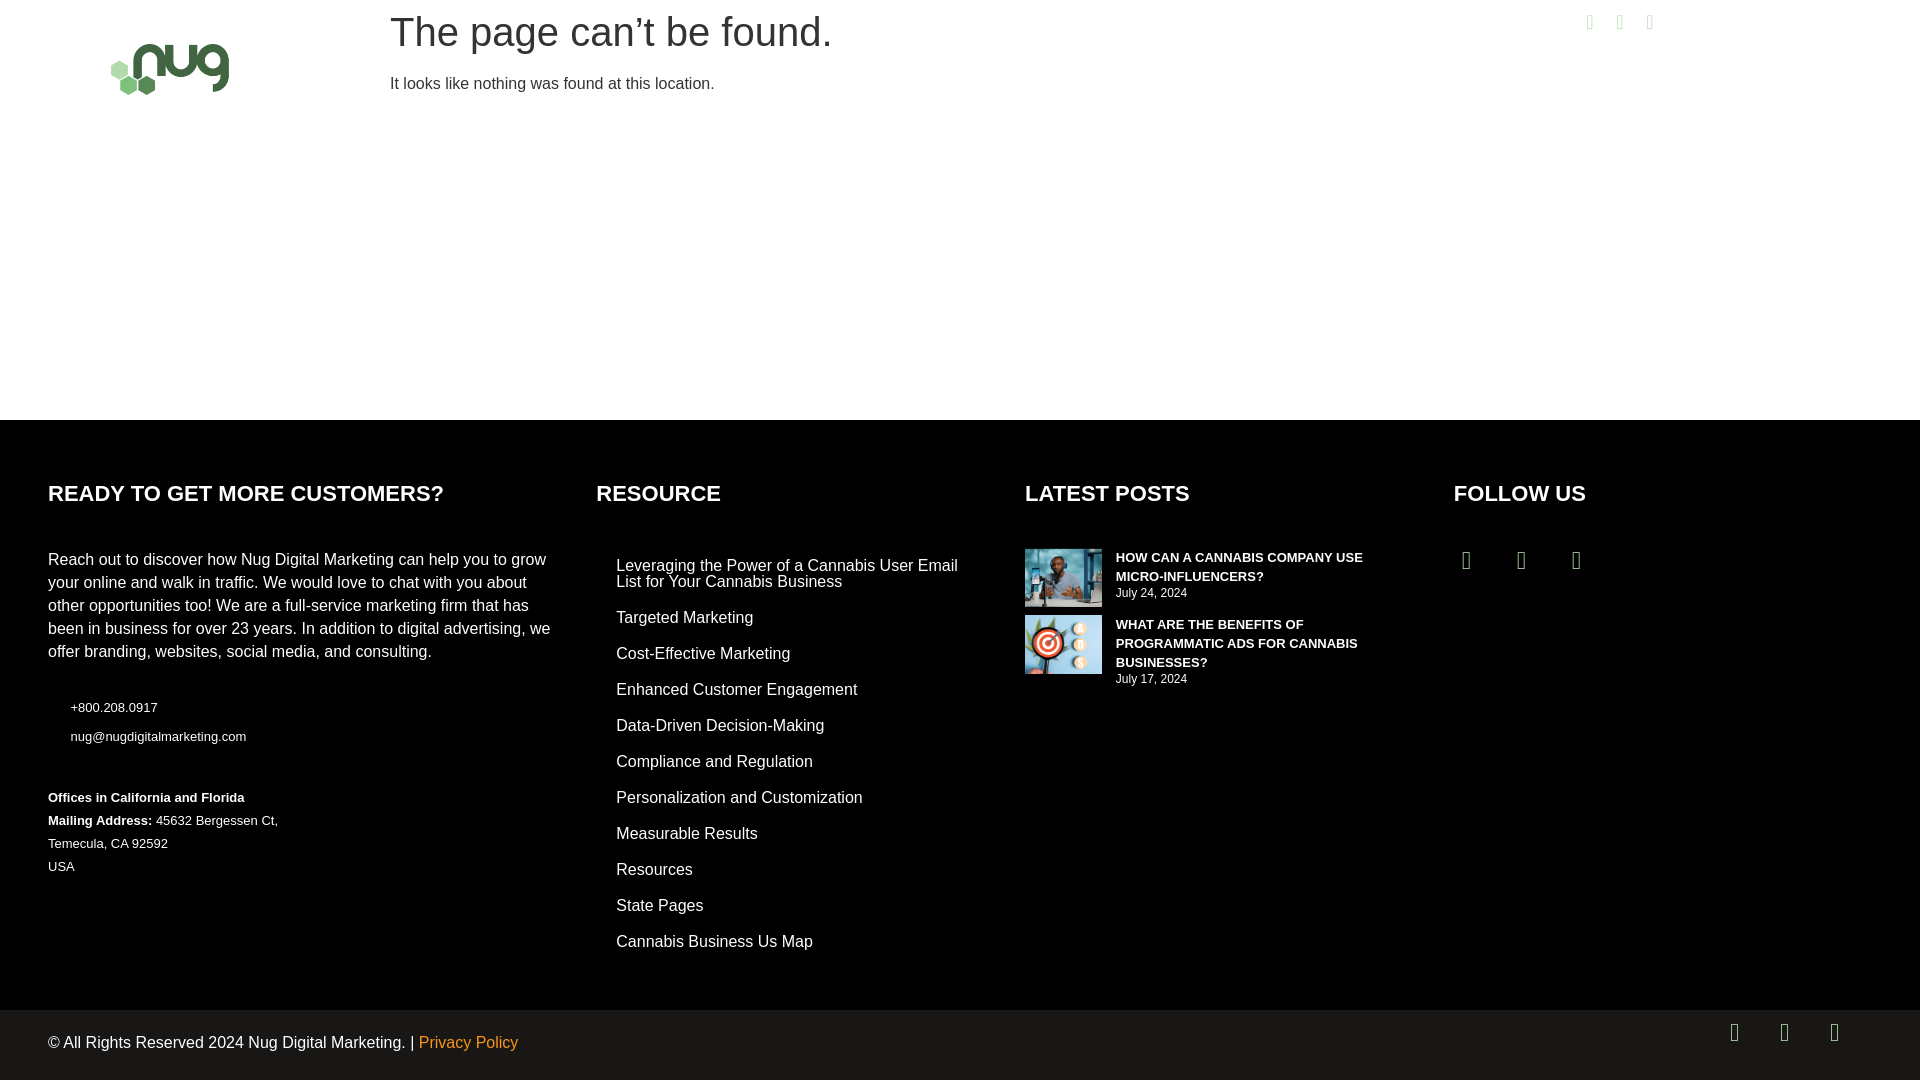 This screenshot has width=1920, height=1080. Describe the element at coordinates (716, 70) in the screenshot. I see `PORTFOLIO` at that location.